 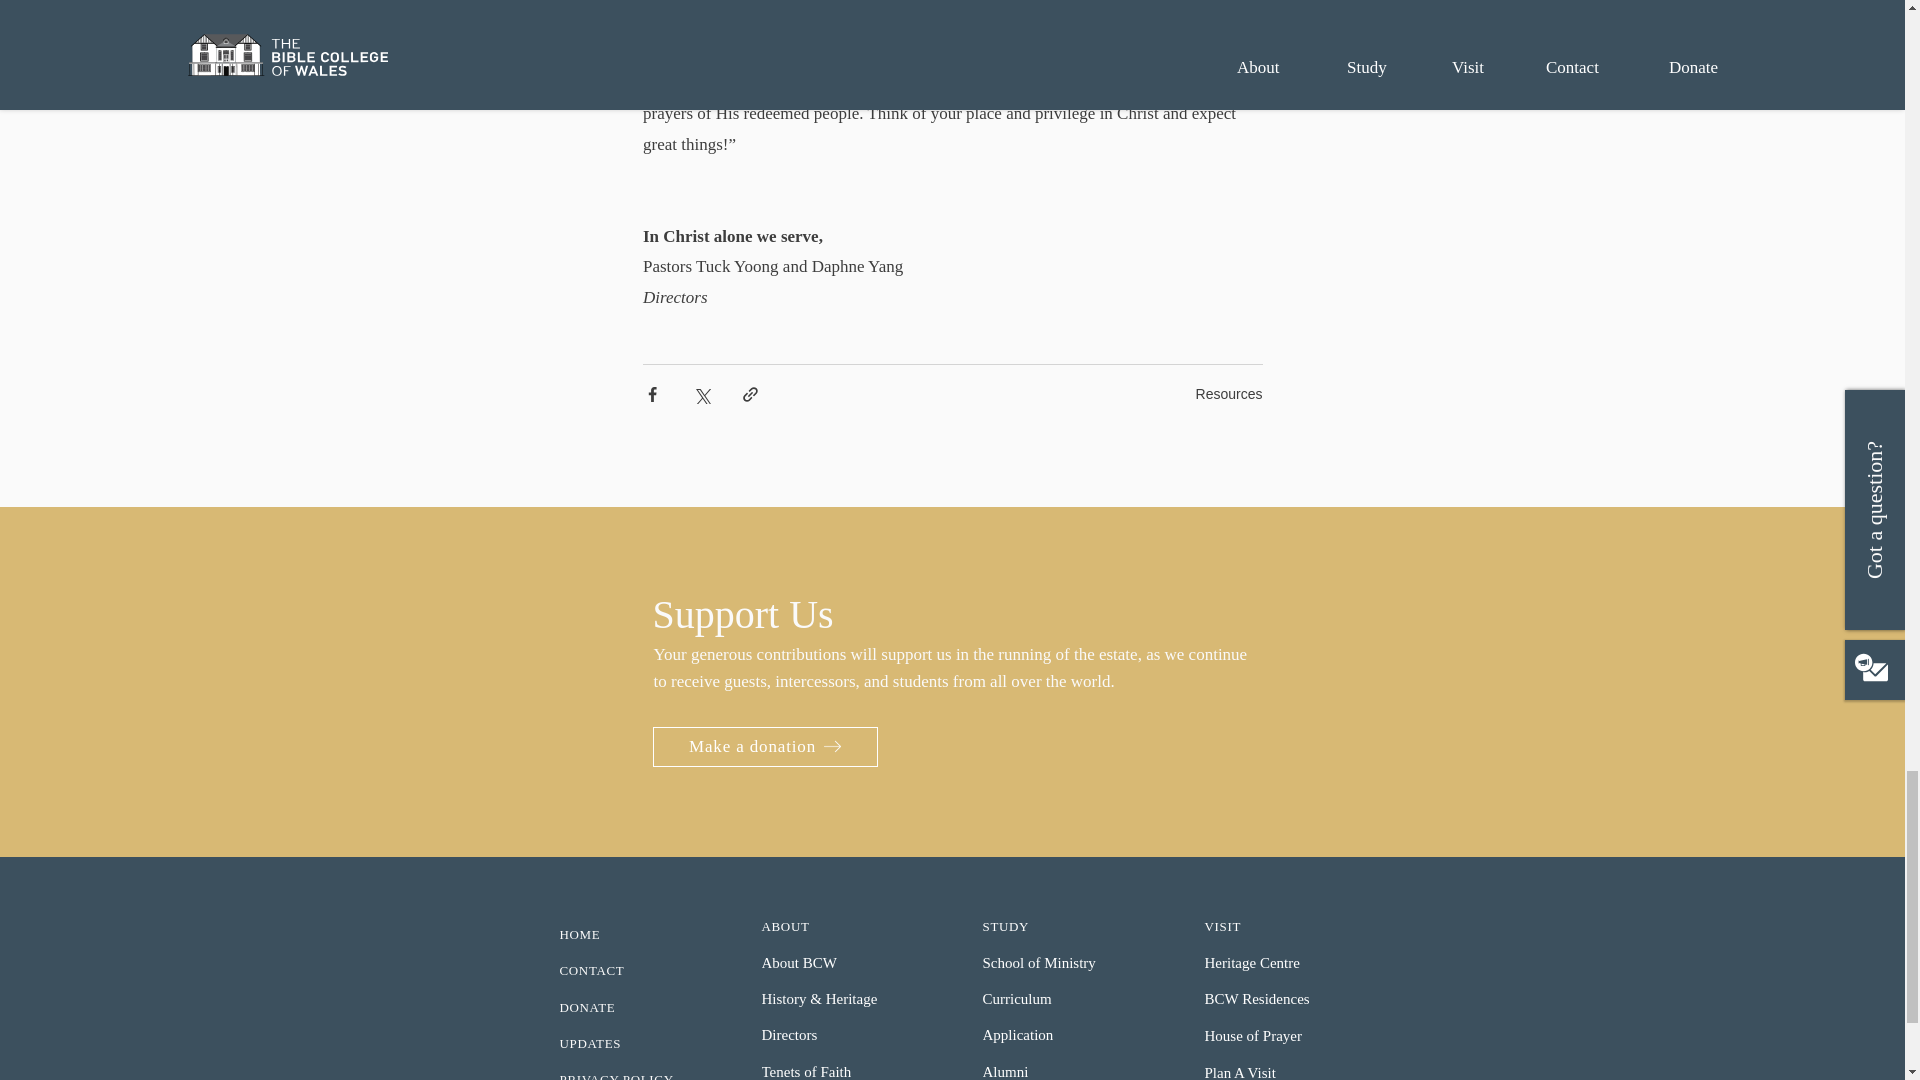 What do you see at coordinates (640, 935) in the screenshot?
I see `HOME` at bounding box center [640, 935].